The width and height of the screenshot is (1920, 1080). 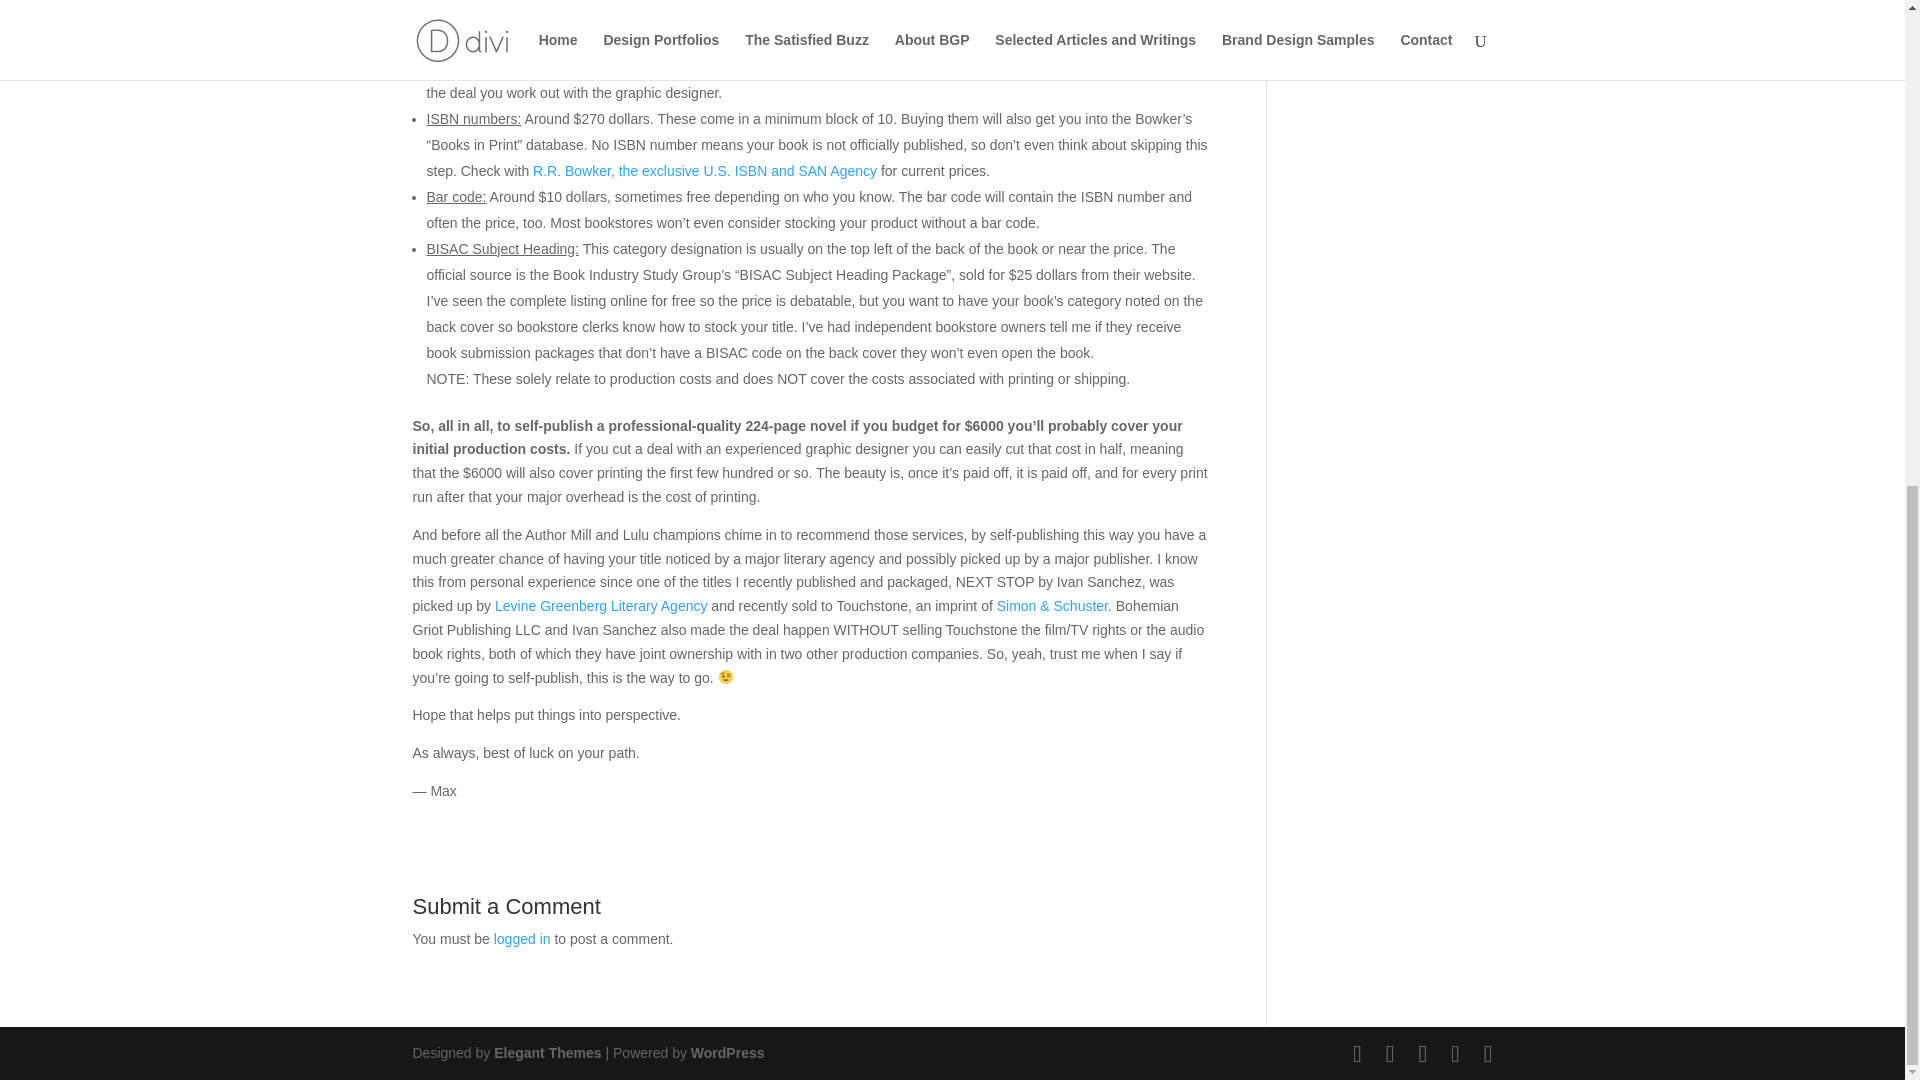 I want to click on WordPress, so click(x=728, y=1052).